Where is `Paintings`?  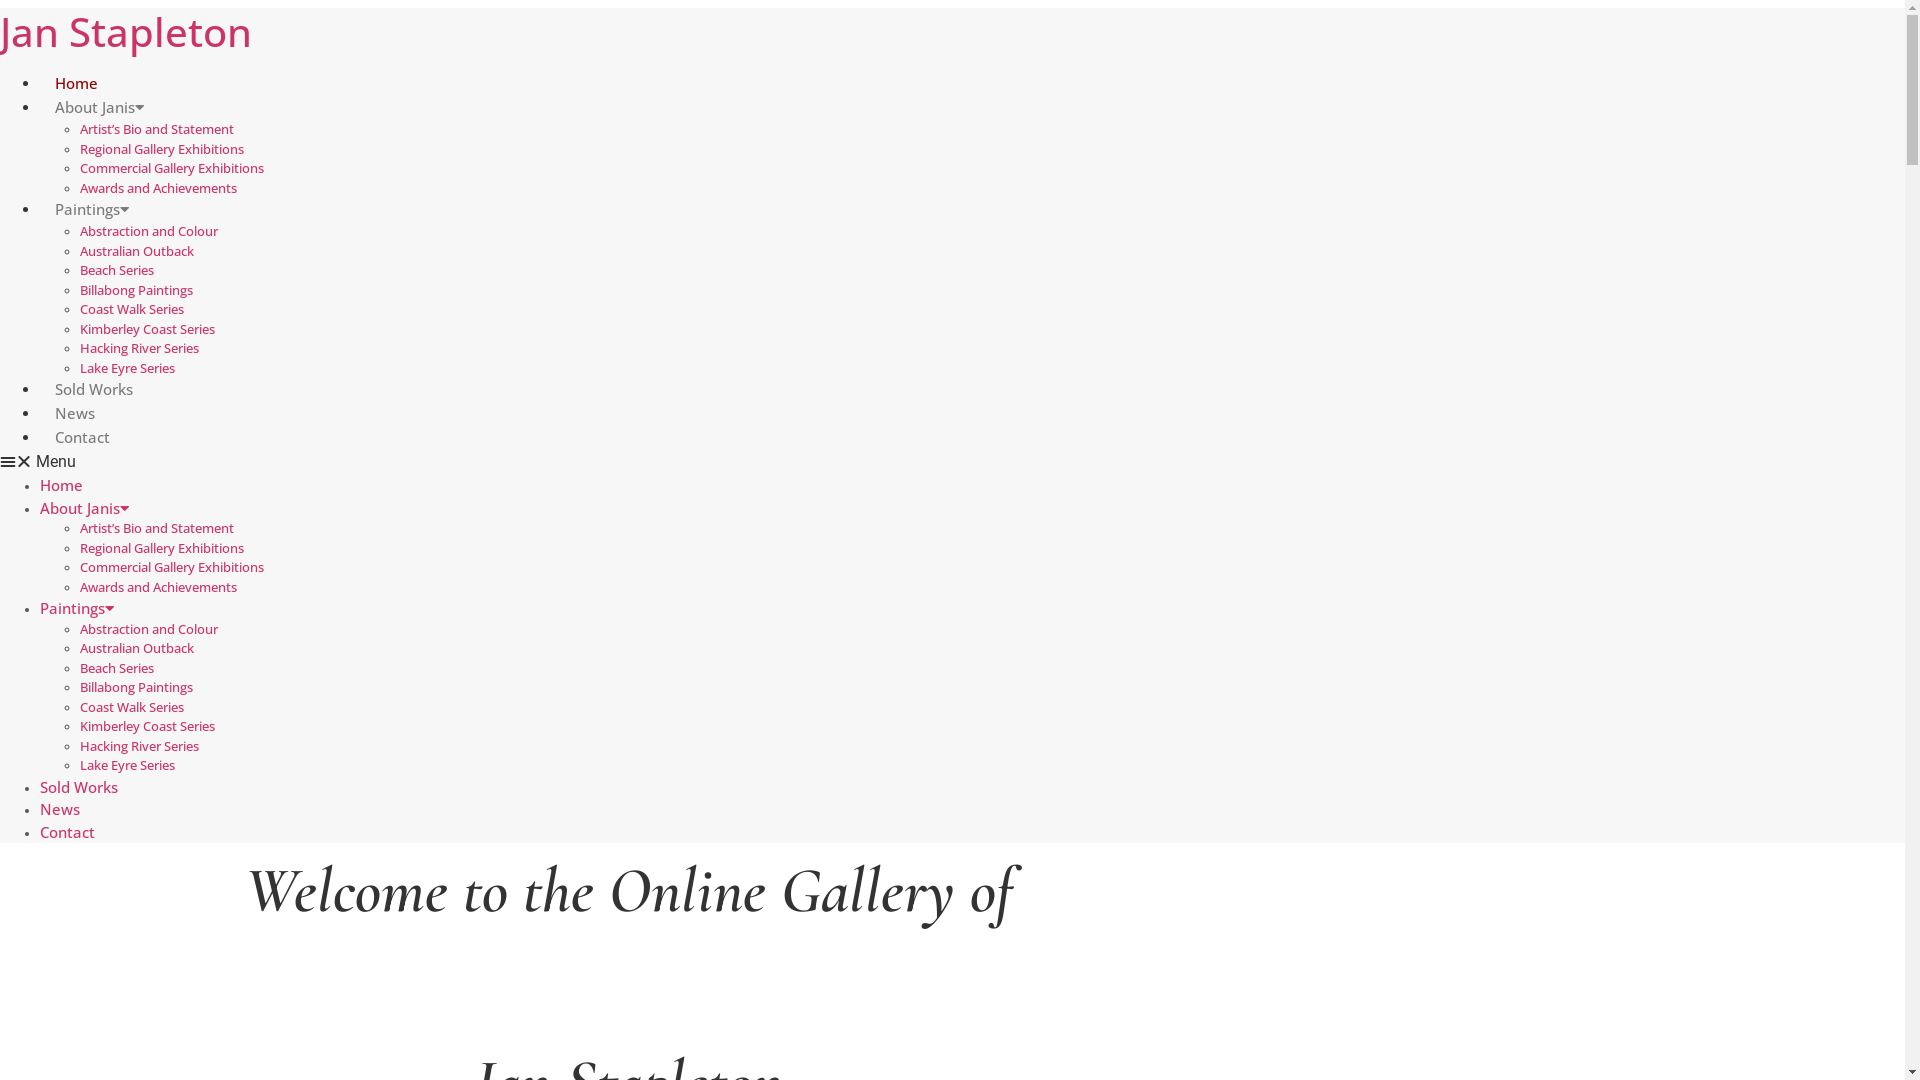 Paintings is located at coordinates (92, 209).